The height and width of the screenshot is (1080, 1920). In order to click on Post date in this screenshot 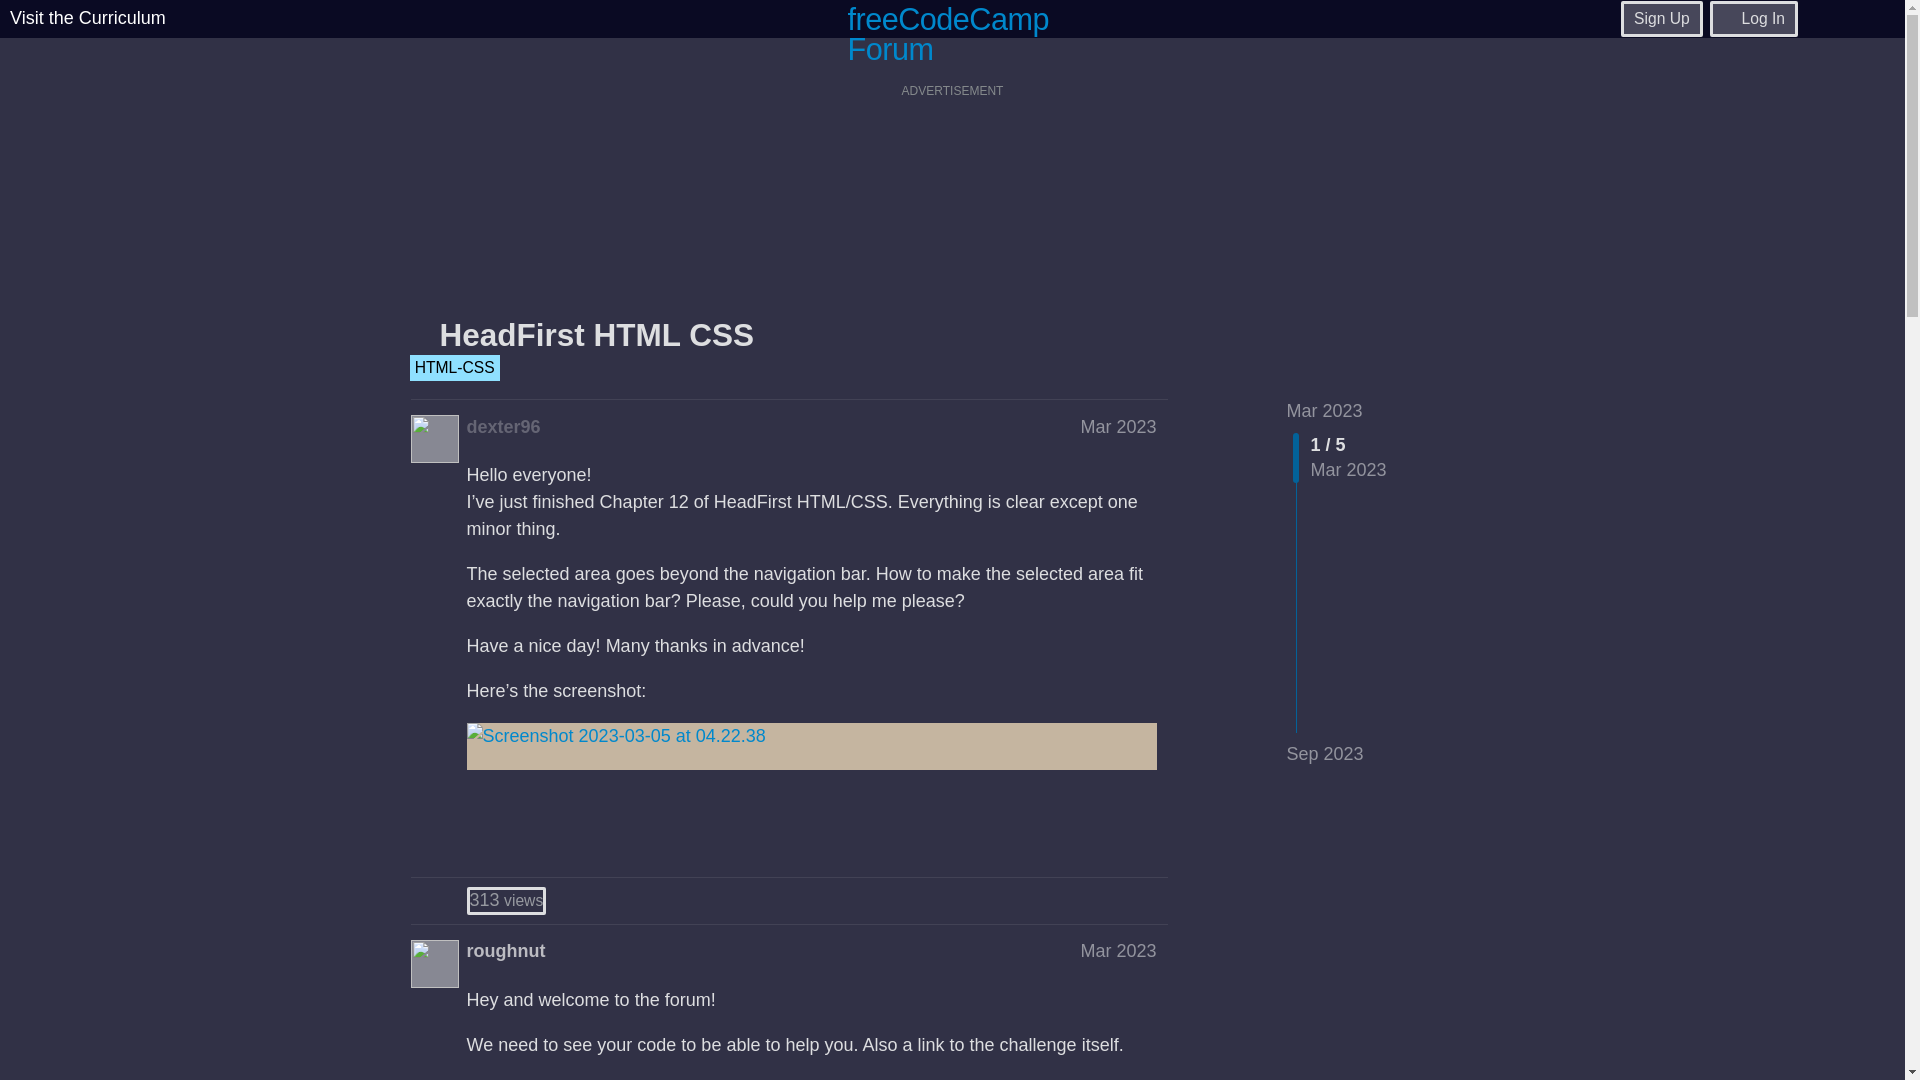, I will do `click(1117, 950)`.